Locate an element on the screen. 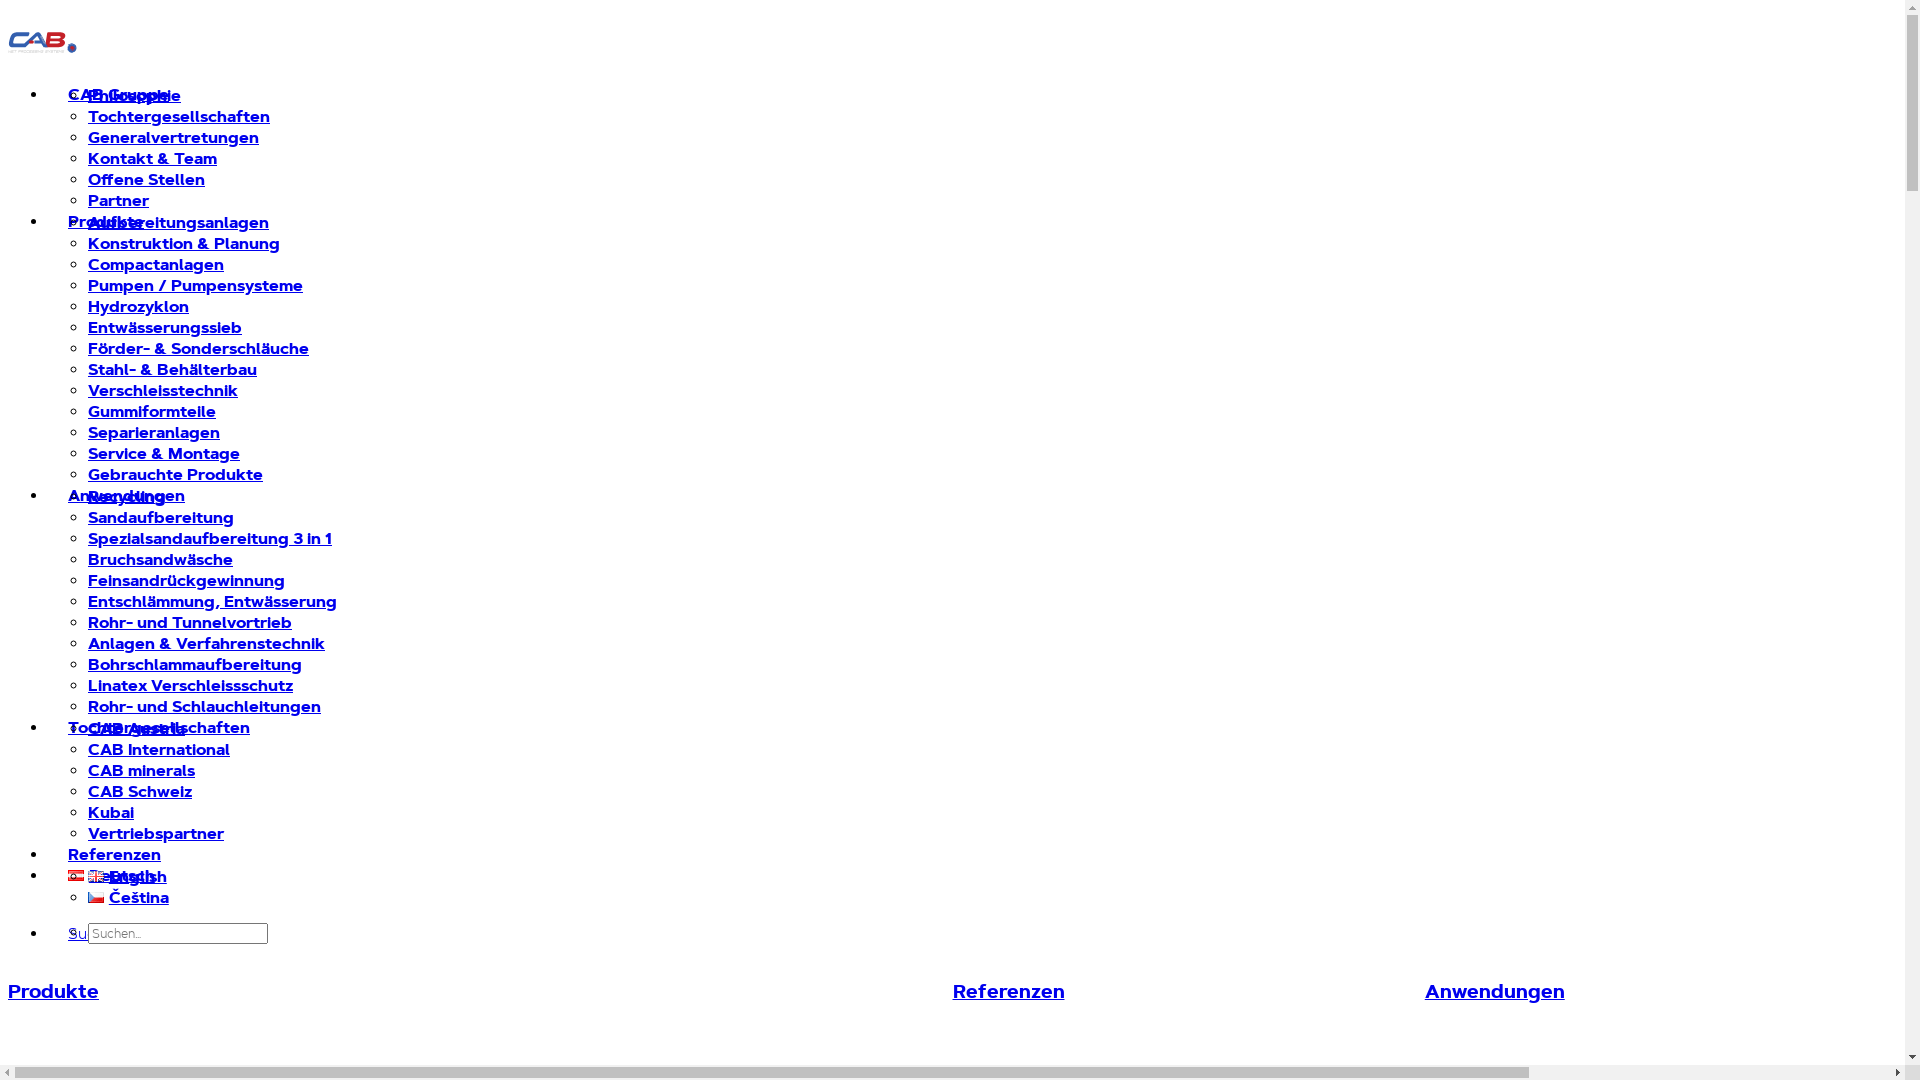  Rohr- und Schlauchleitungen is located at coordinates (204, 706).